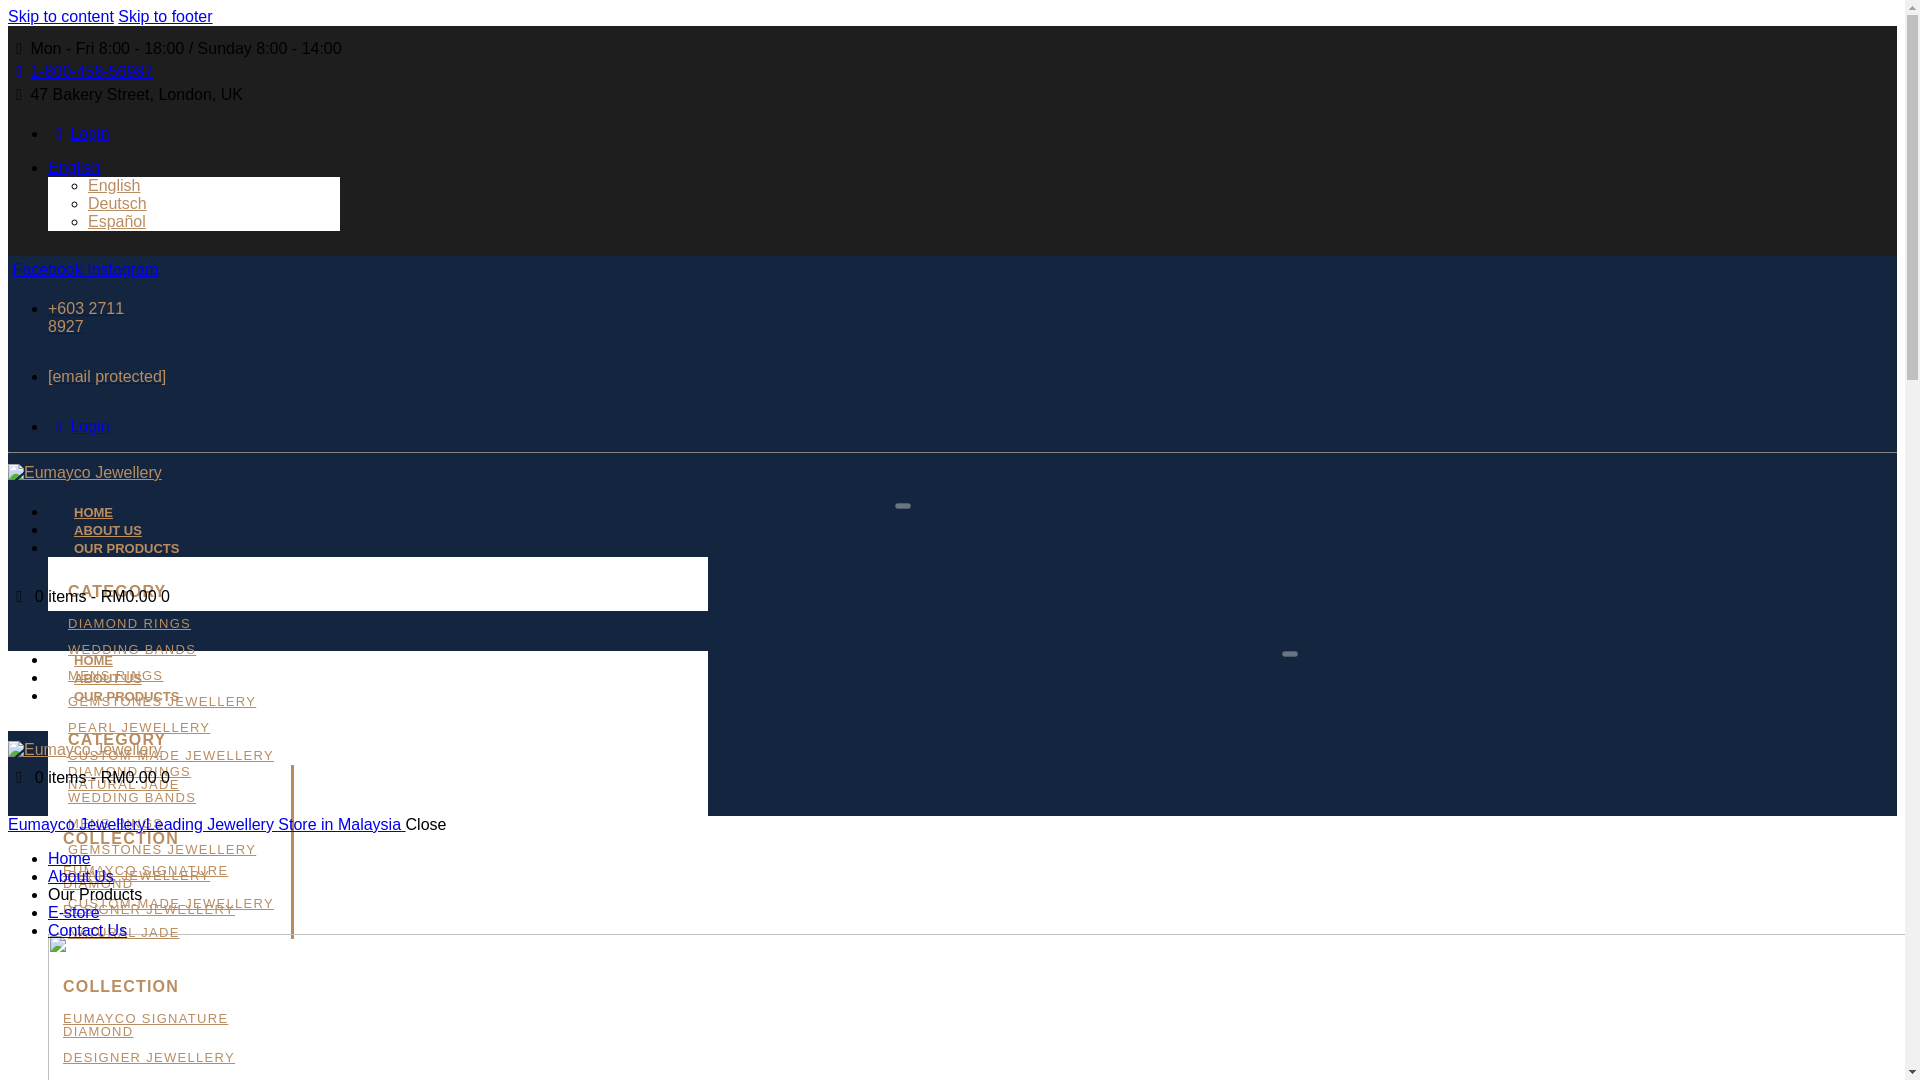 The height and width of the screenshot is (1080, 1920). I want to click on 1-800-458-56987, so click(80, 70).